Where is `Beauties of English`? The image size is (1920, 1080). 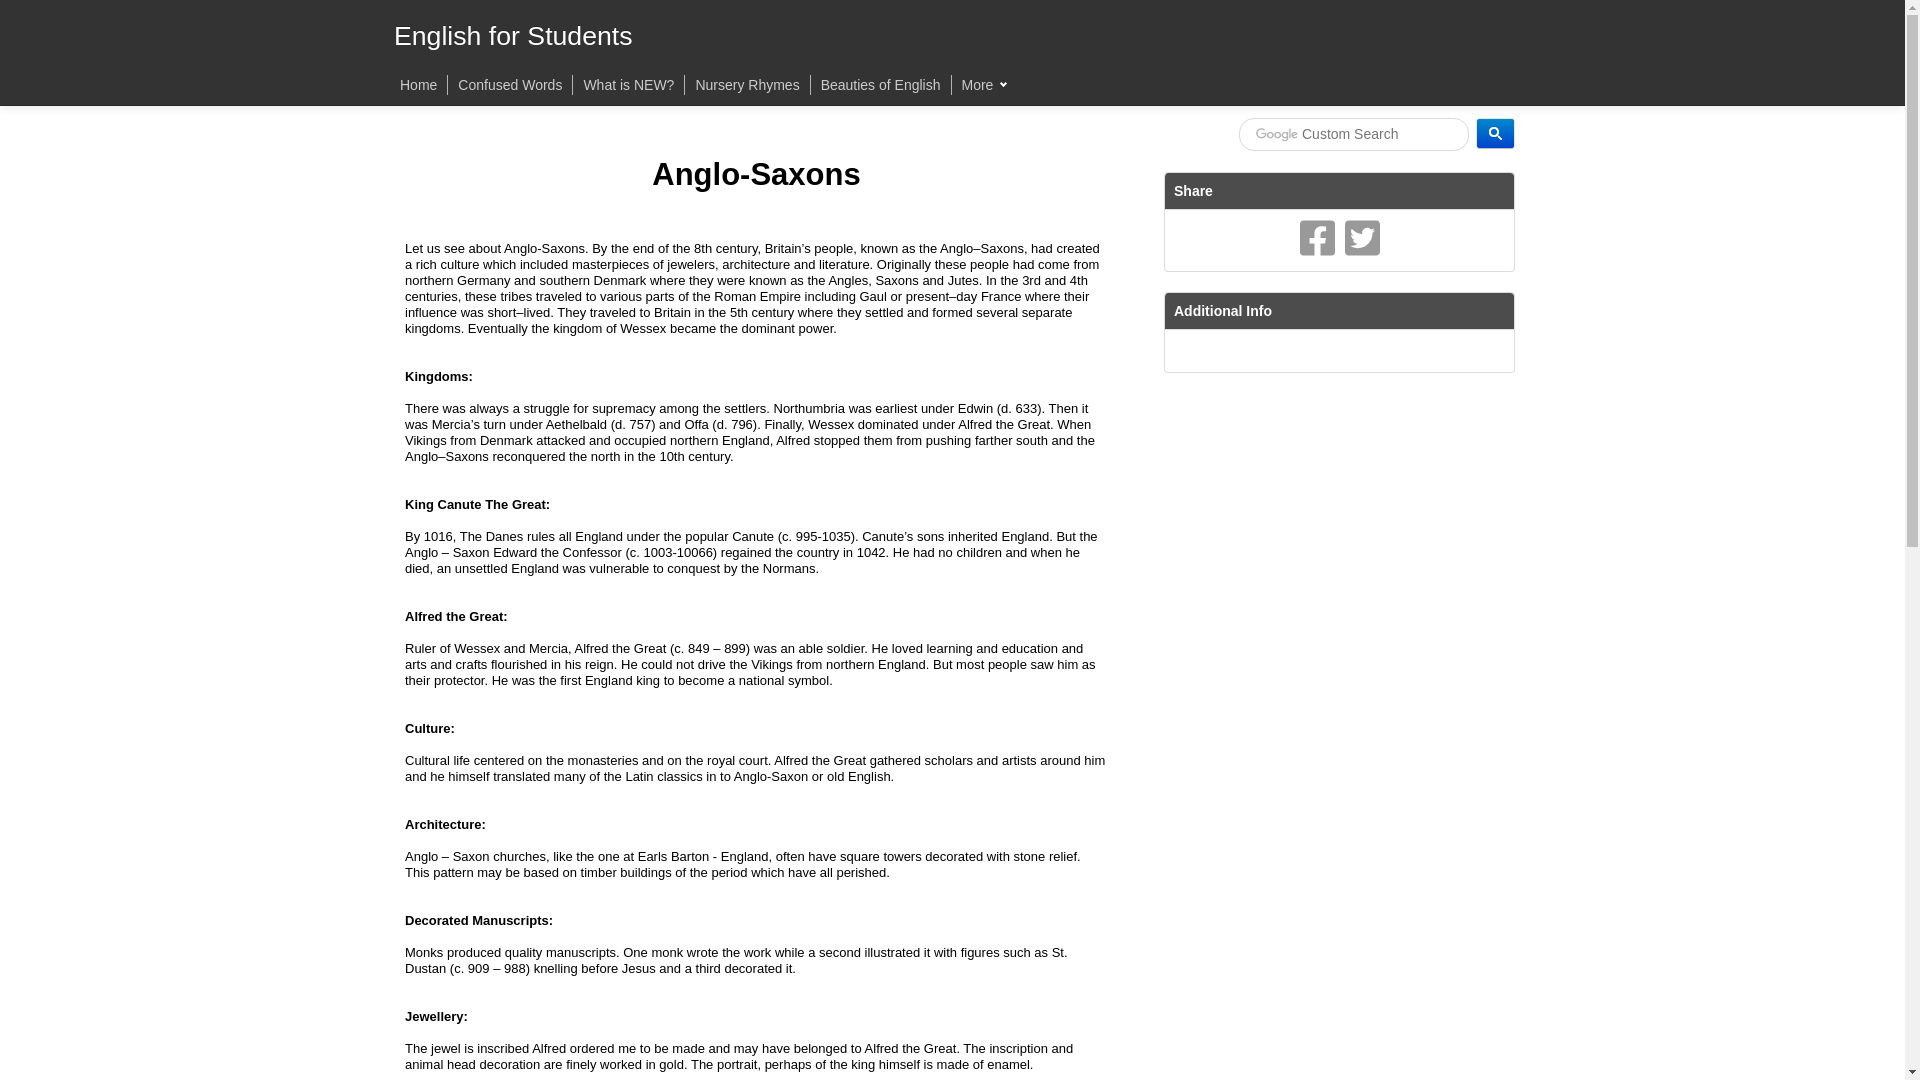 Beauties of English is located at coordinates (880, 84).